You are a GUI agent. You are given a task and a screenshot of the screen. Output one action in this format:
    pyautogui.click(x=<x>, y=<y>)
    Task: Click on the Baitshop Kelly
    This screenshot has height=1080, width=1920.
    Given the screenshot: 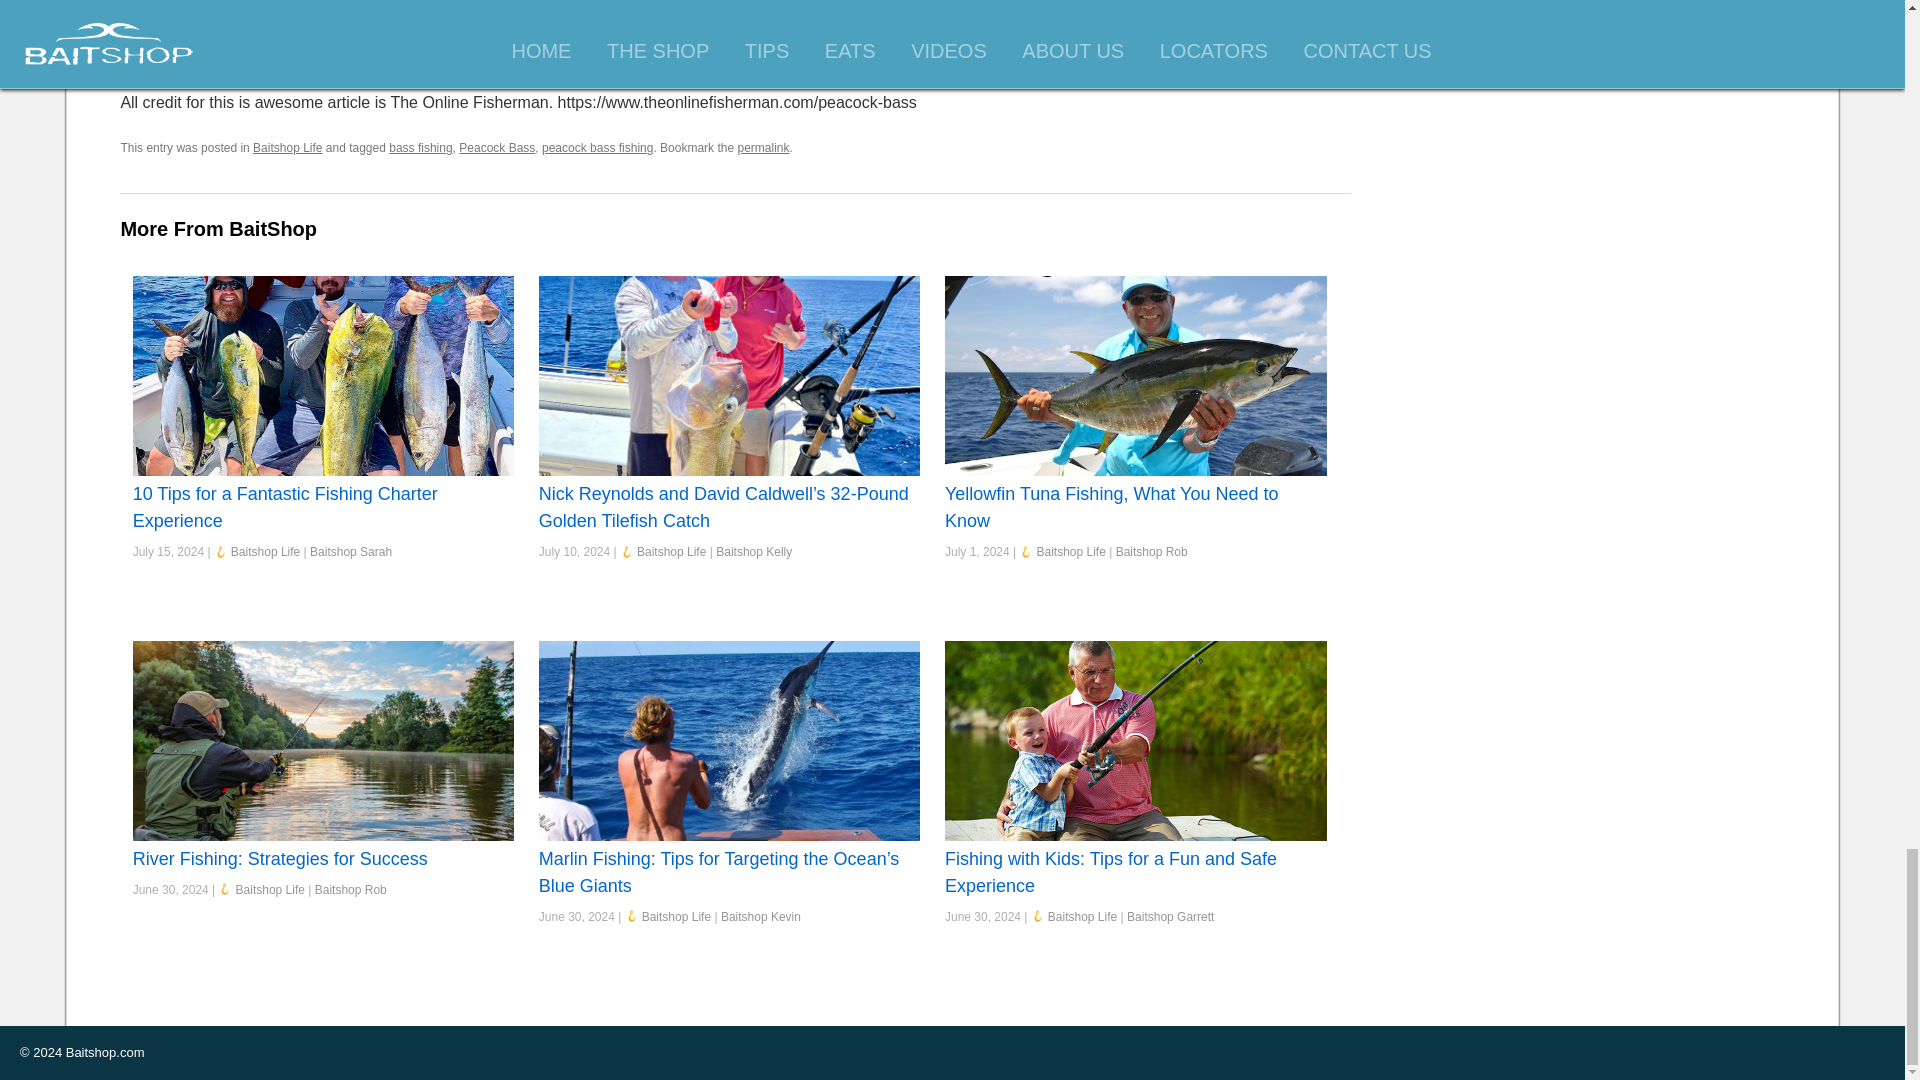 What is the action you would take?
    pyautogui.click(x=754, y=552)
    